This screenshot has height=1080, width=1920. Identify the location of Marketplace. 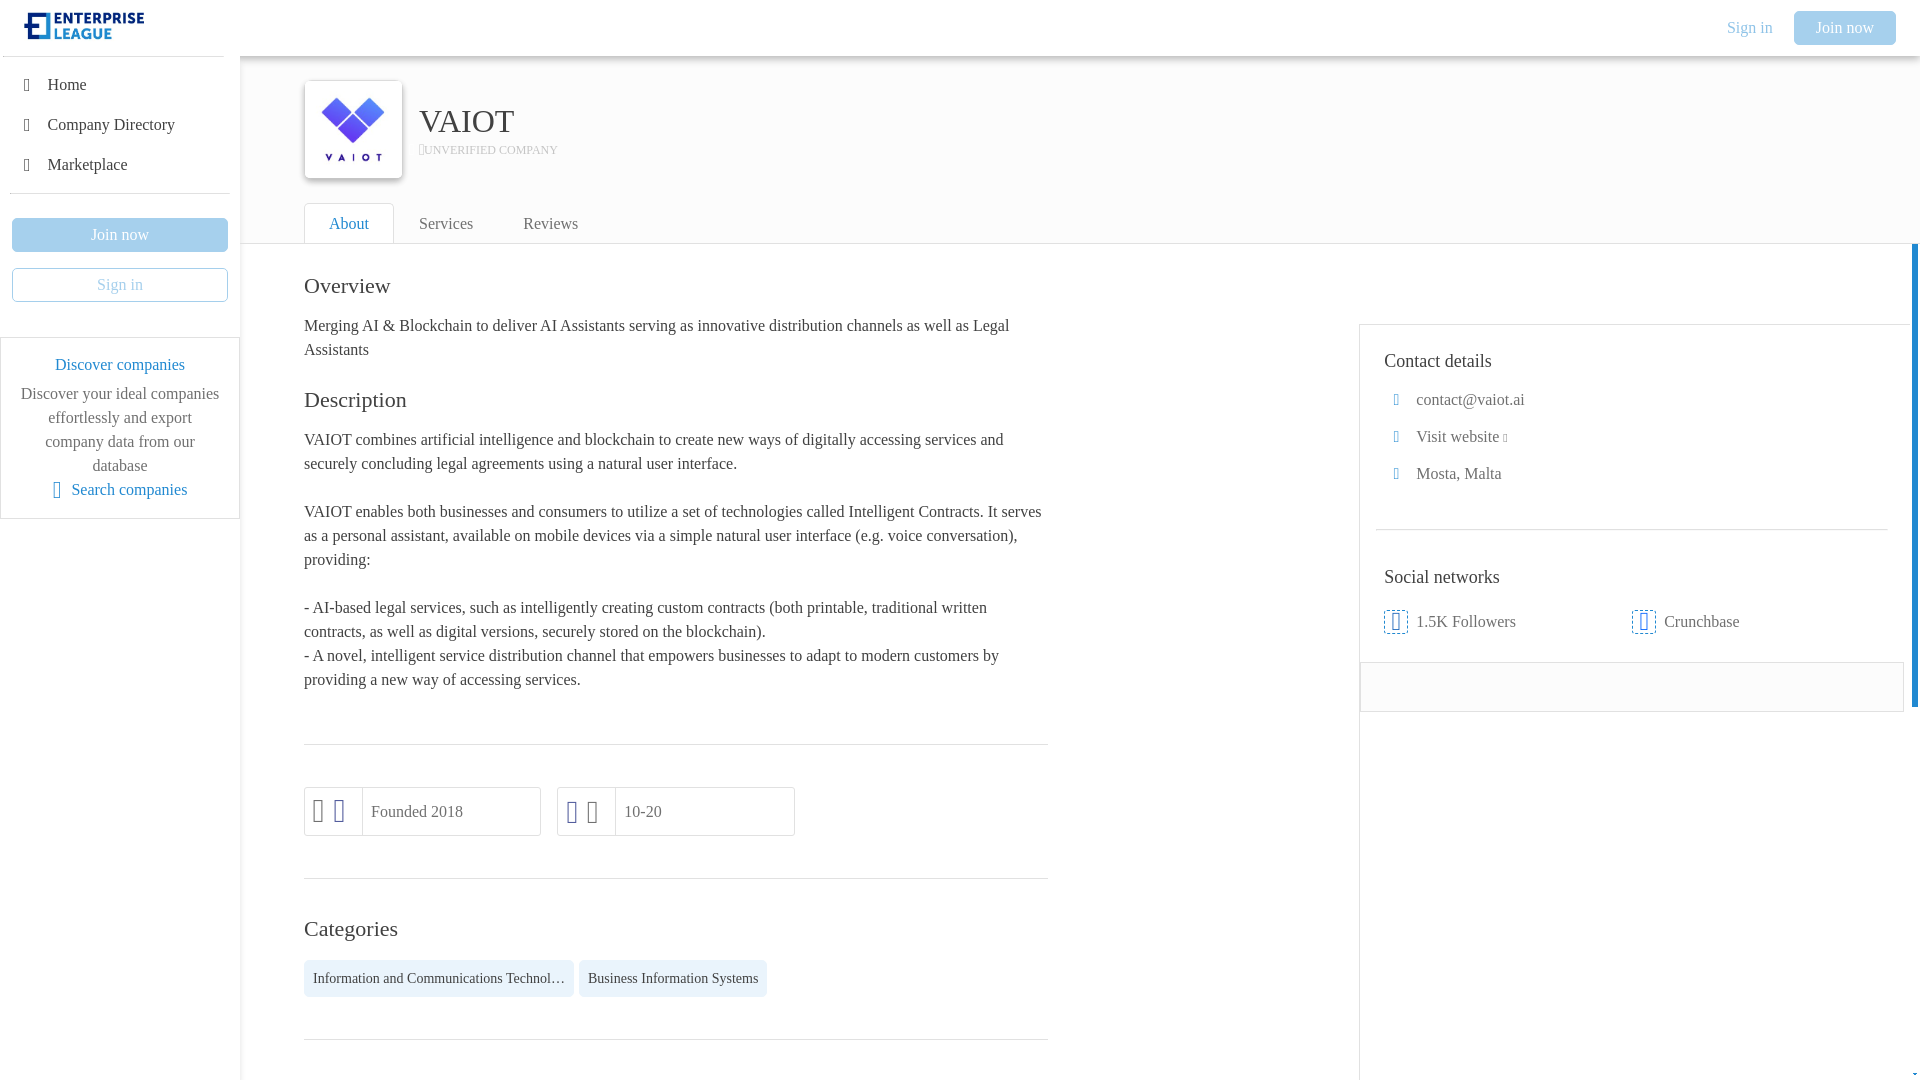
(120, 164).